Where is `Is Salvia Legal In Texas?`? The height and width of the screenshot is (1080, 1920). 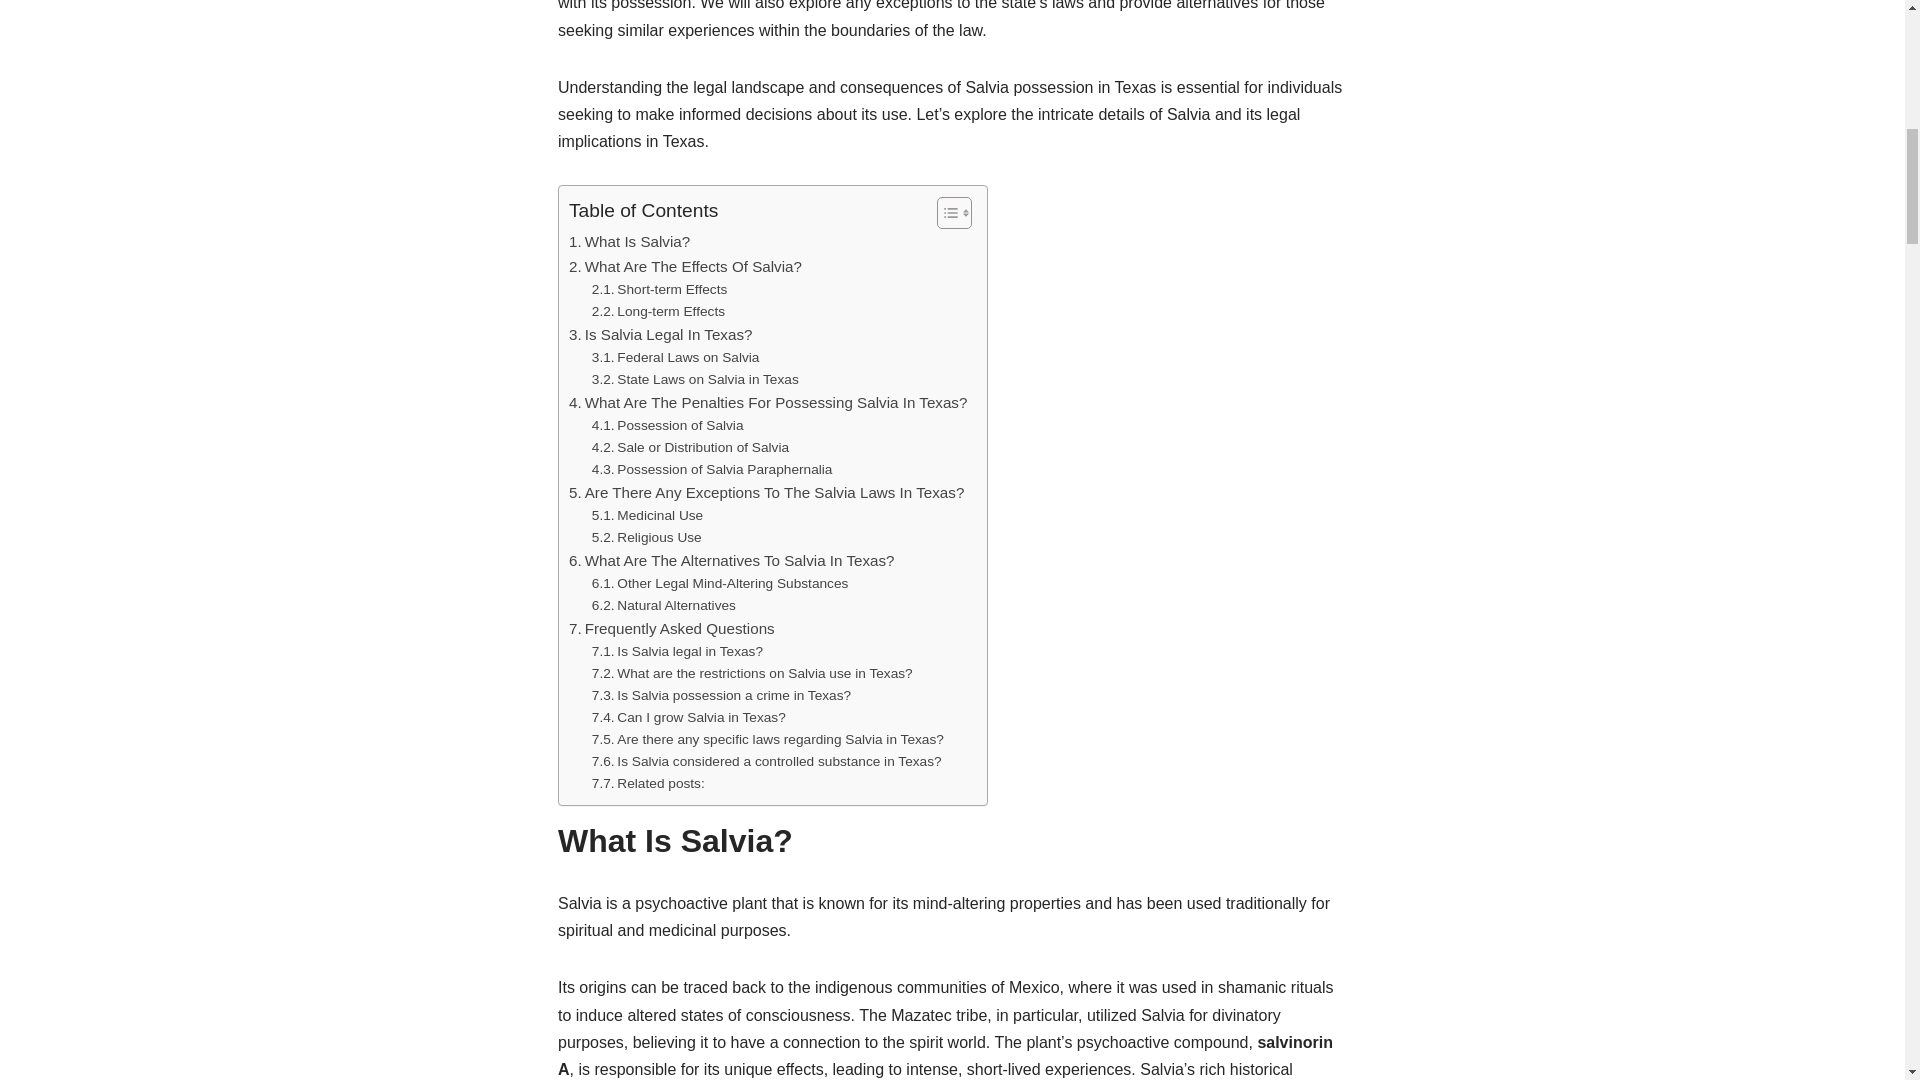
Is Salvia Legal In Texas? is located at coordinates (660, 334).